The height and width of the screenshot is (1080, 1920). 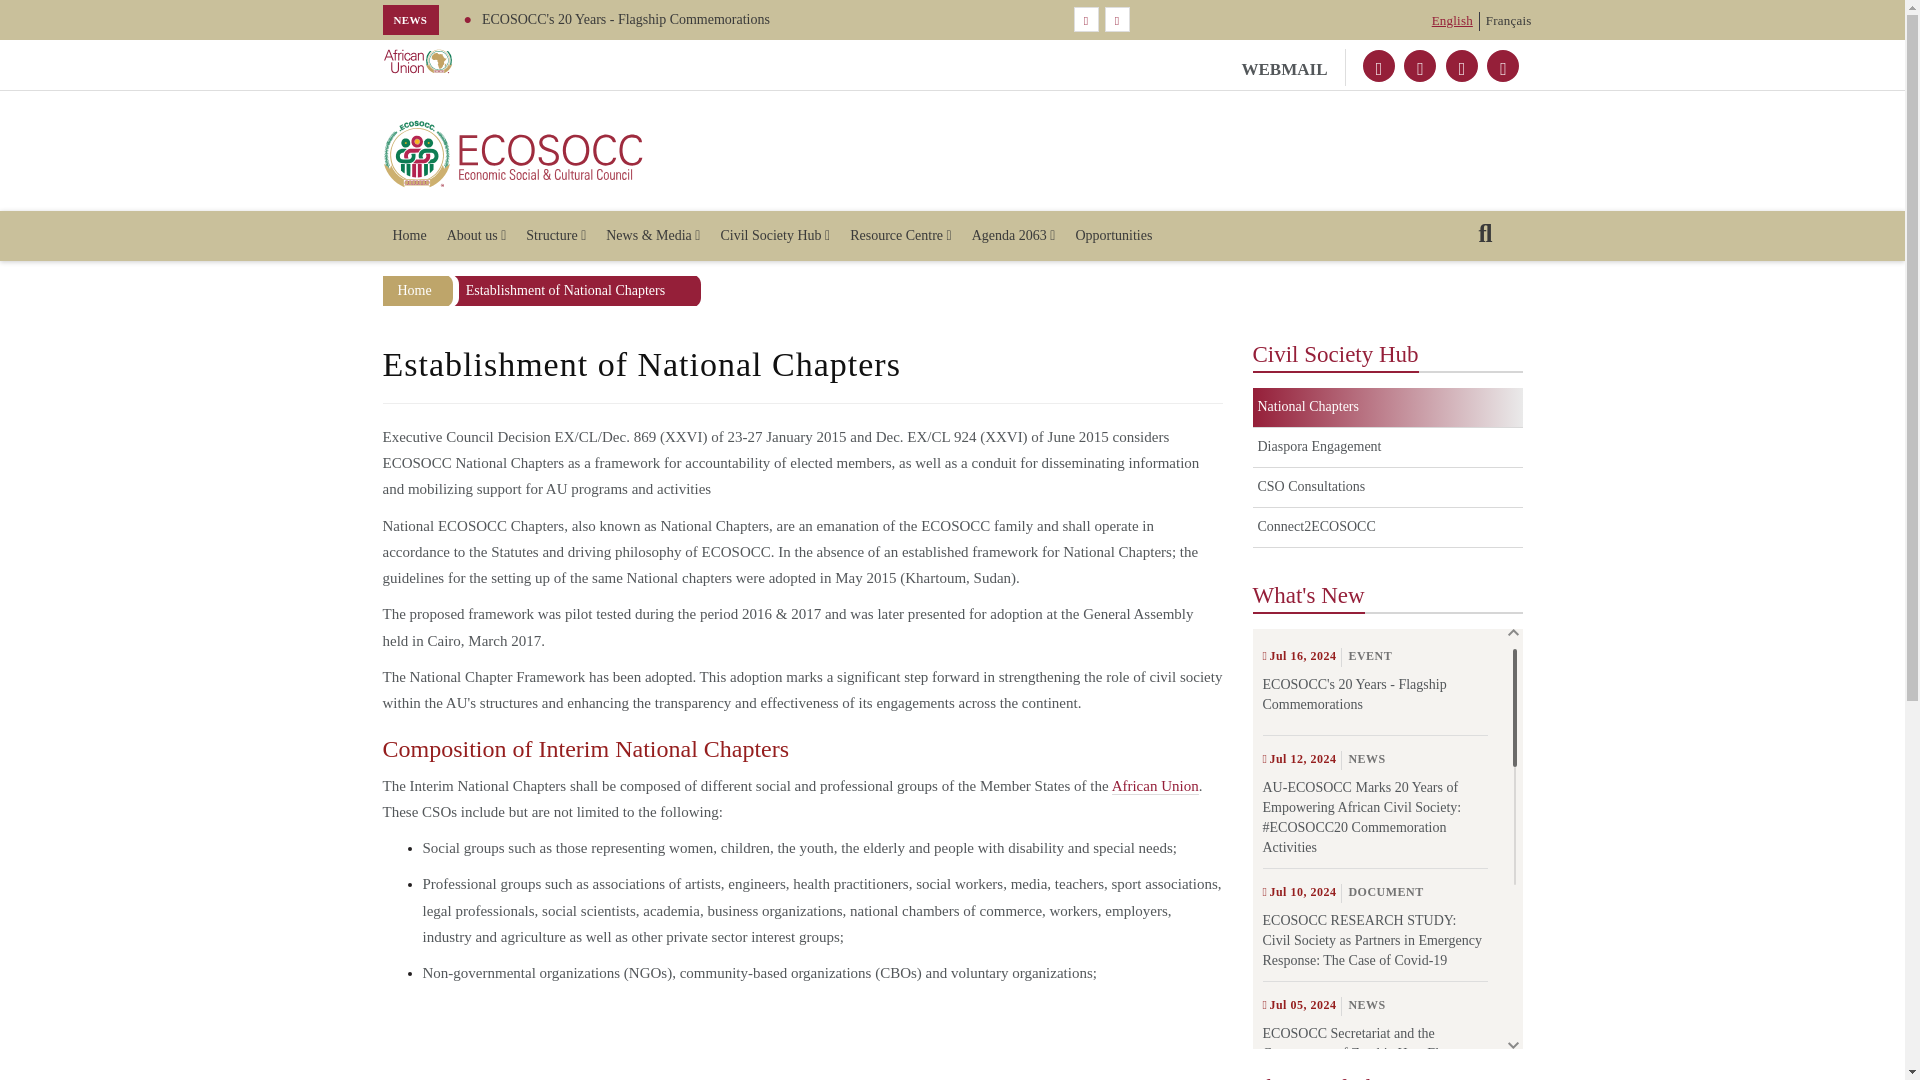 I want to click on English, so click(x=1452, y=20).